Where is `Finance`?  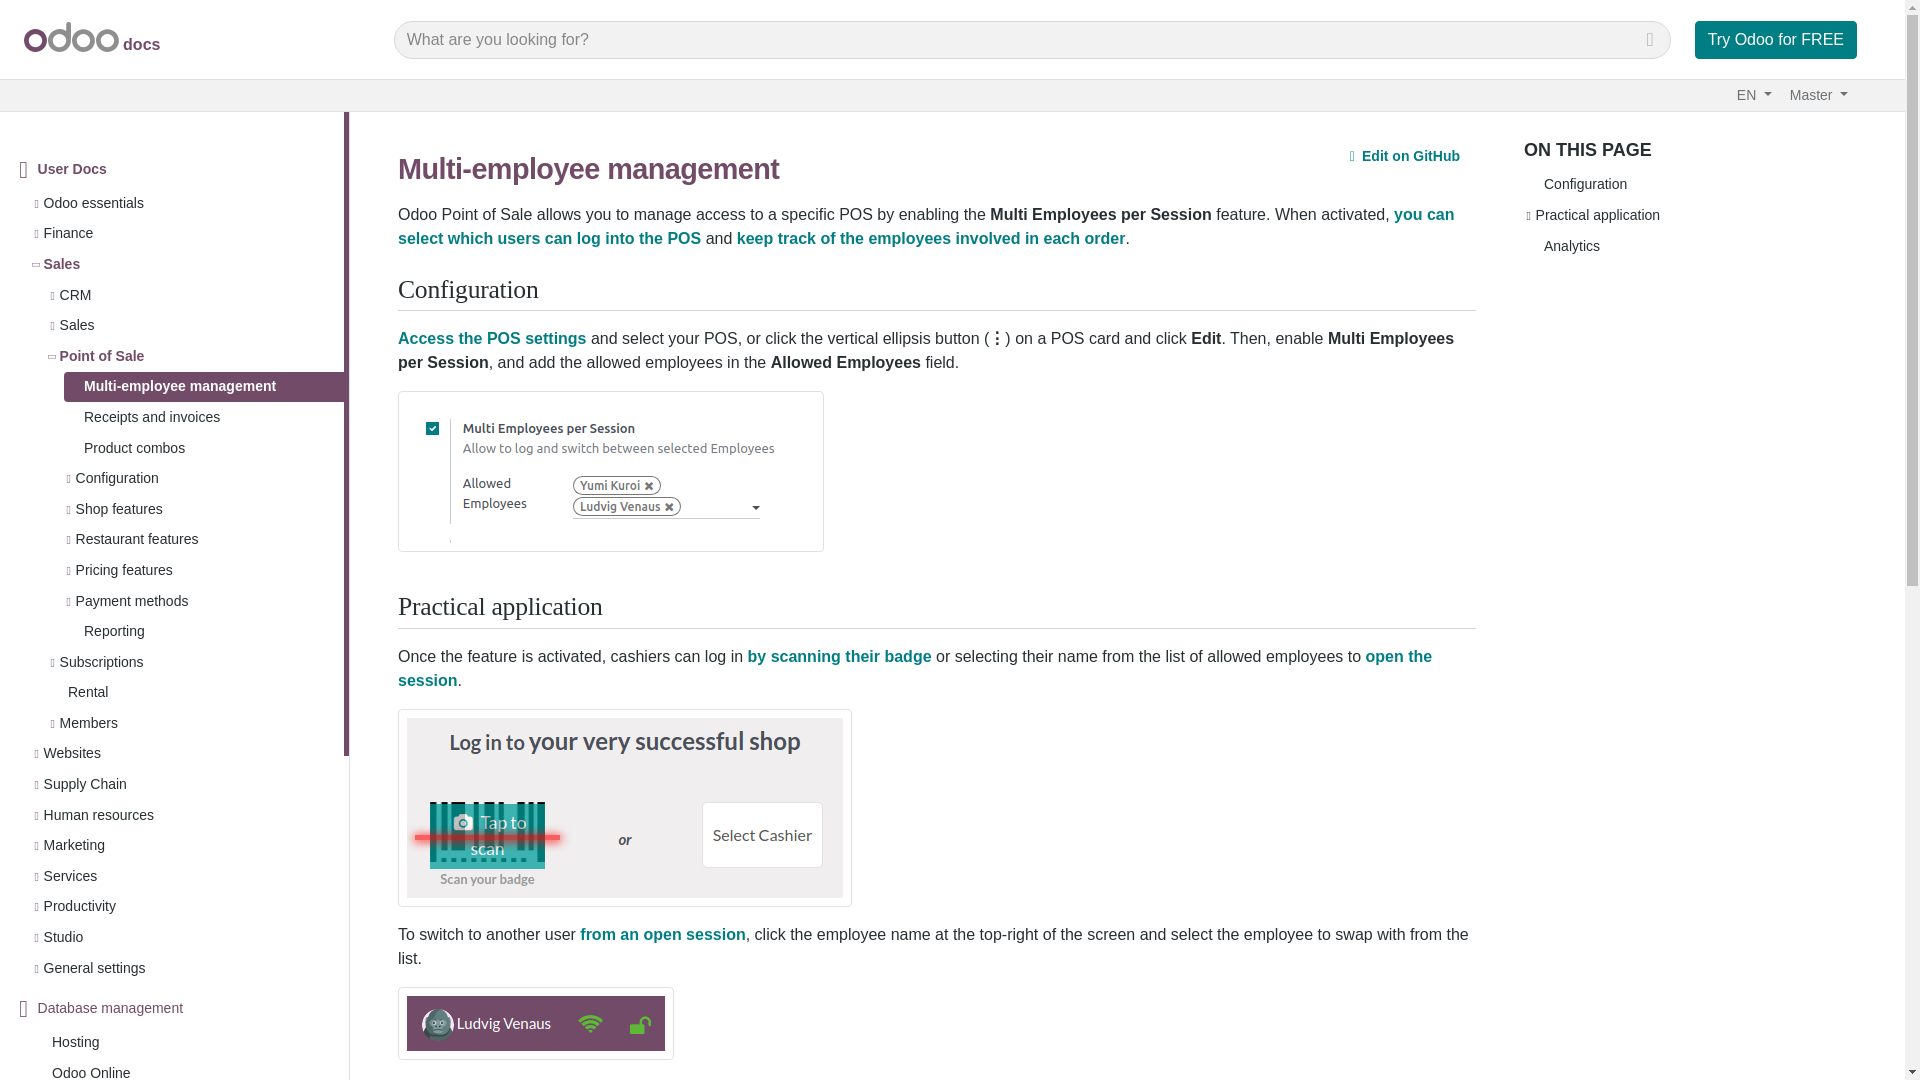 Finance is located at coordinates (68, 234).